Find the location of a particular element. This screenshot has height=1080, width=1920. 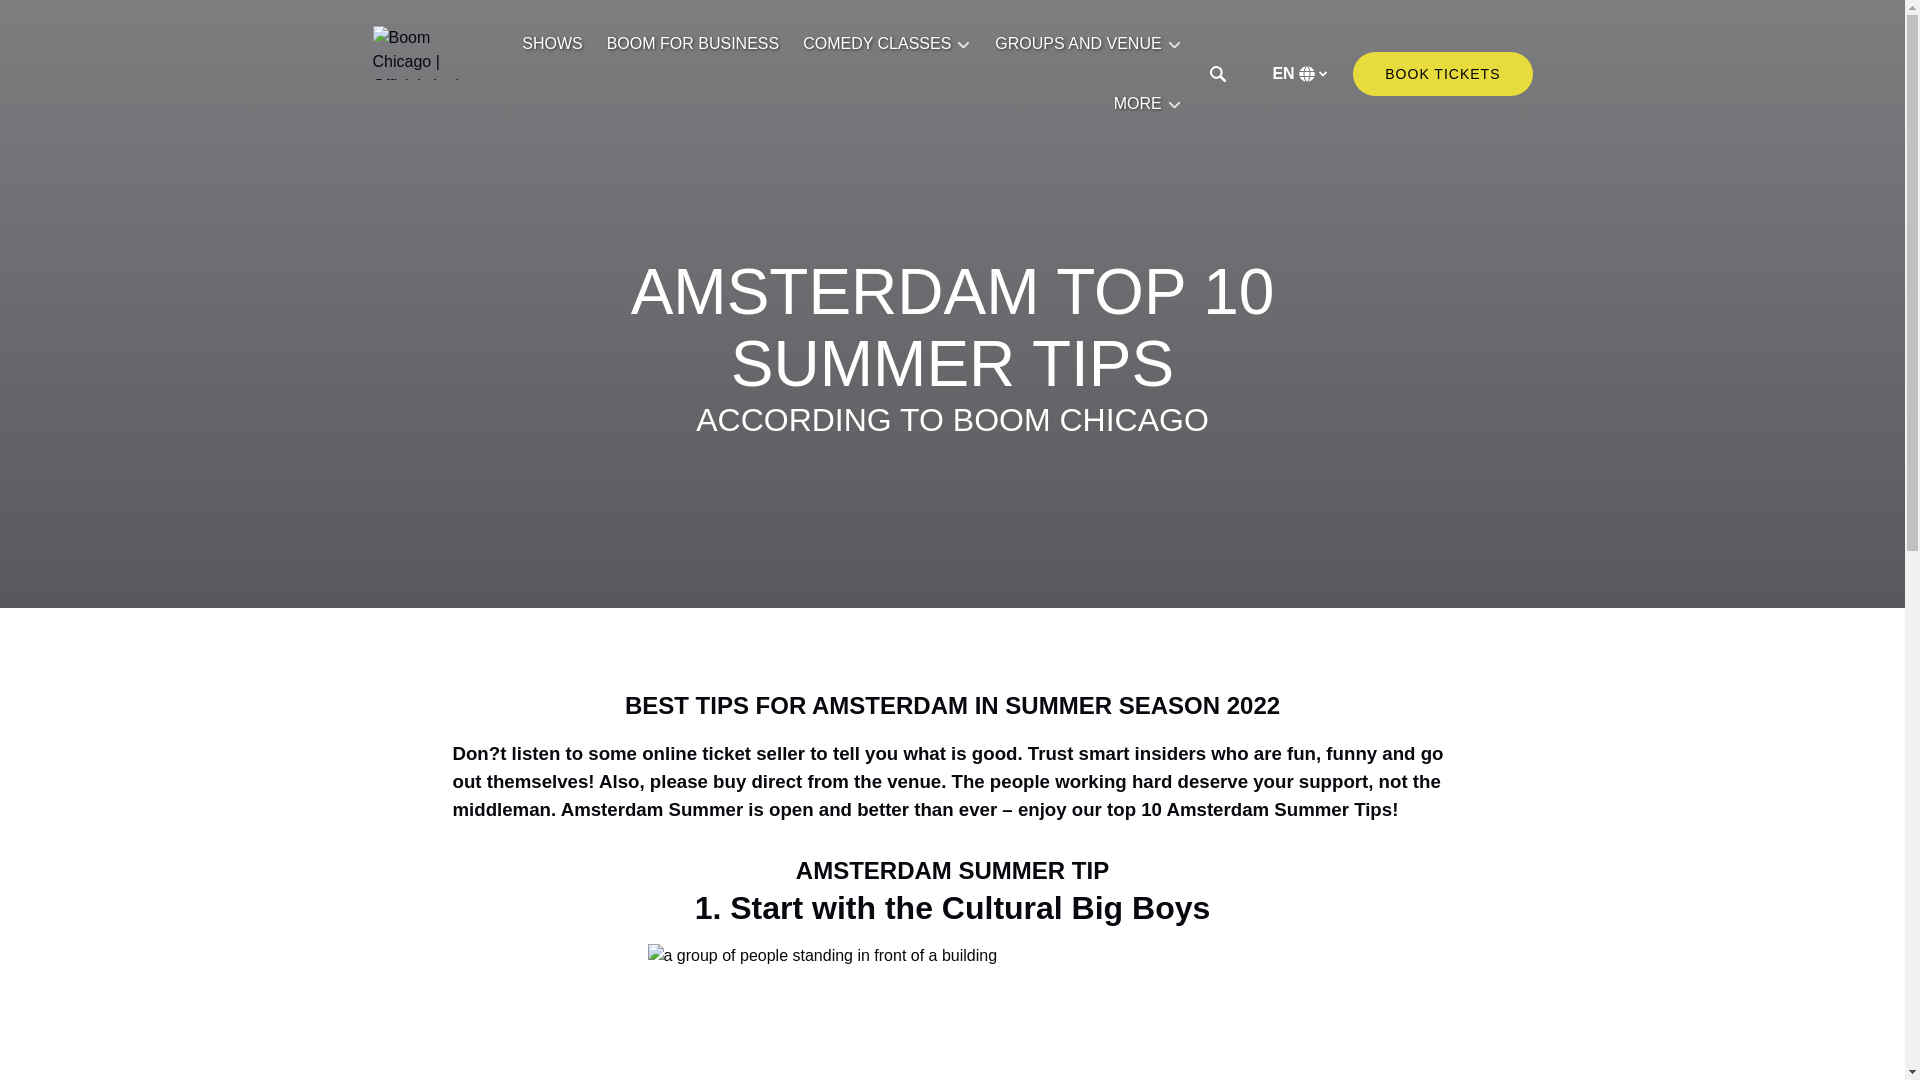

Open More Menu is located at coordinates (1152, 99).